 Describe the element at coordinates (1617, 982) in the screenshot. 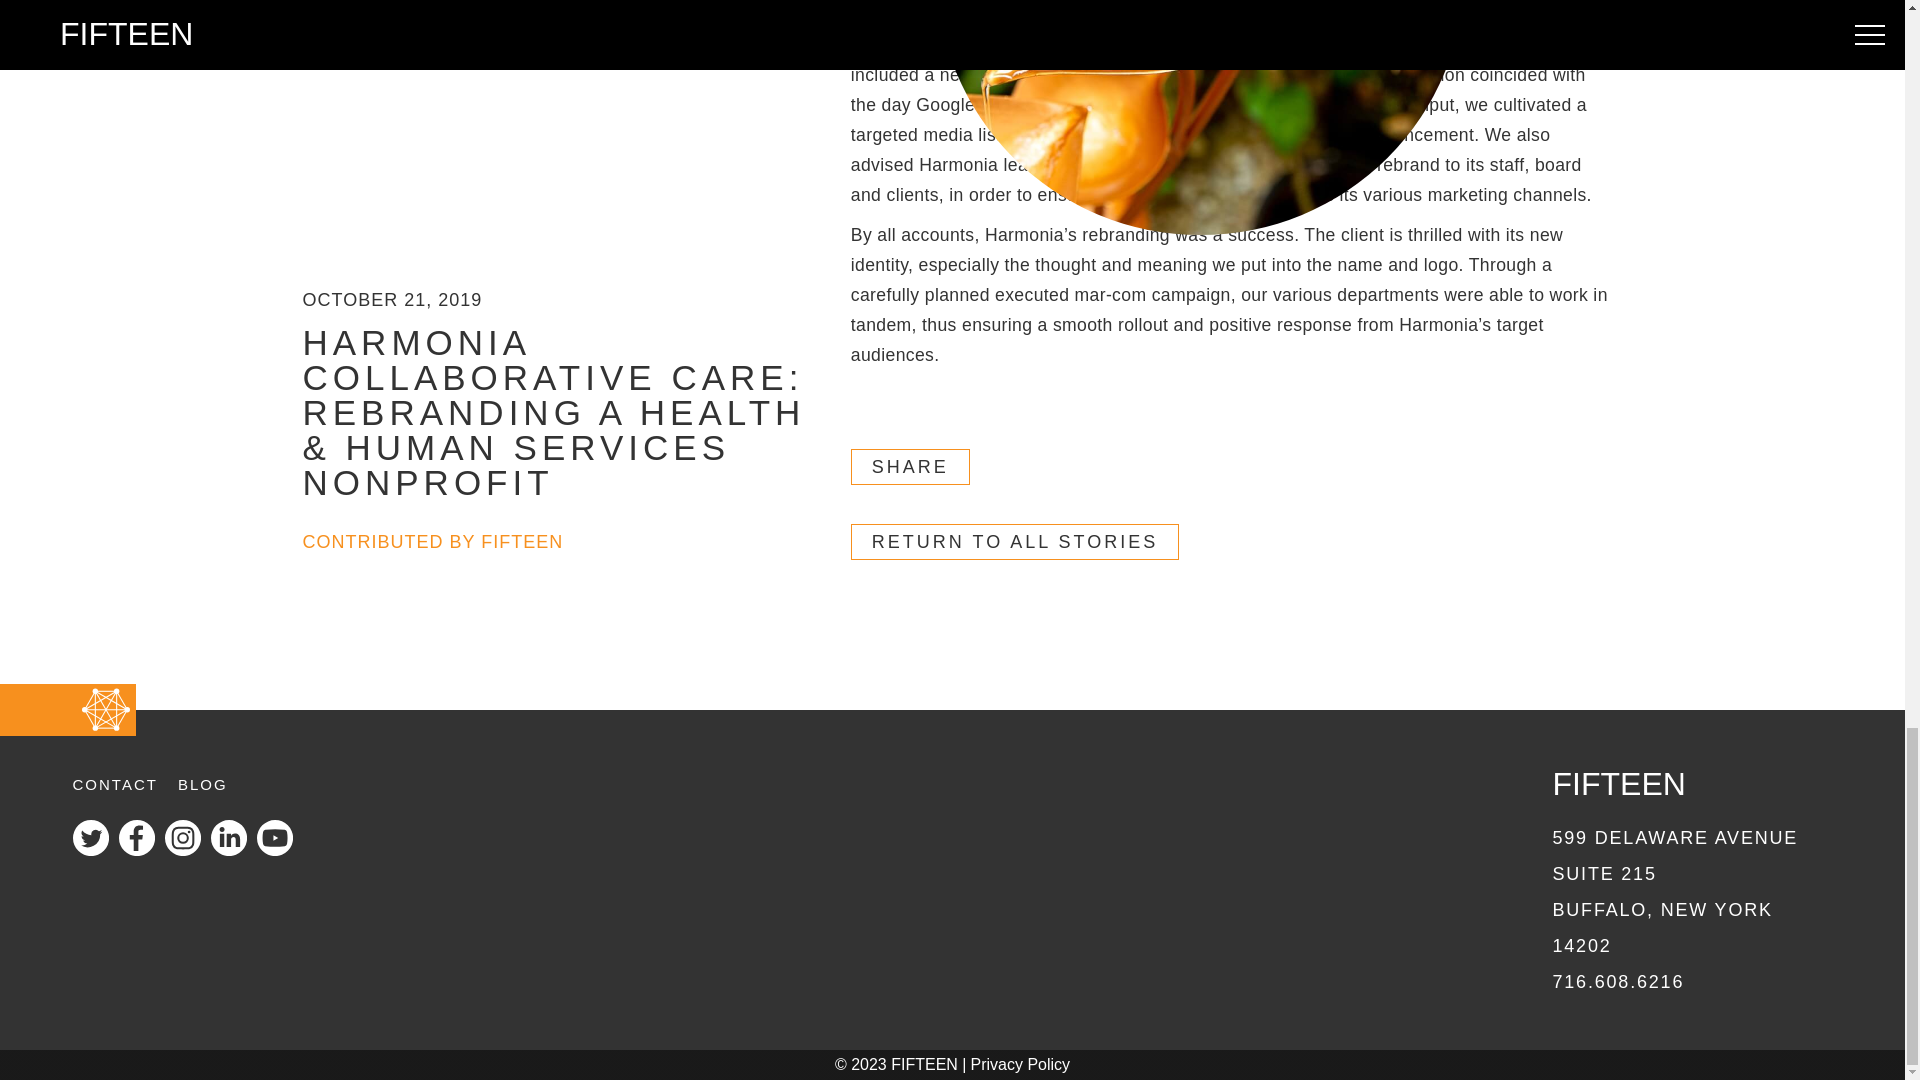

I see `SHARE` at that location.